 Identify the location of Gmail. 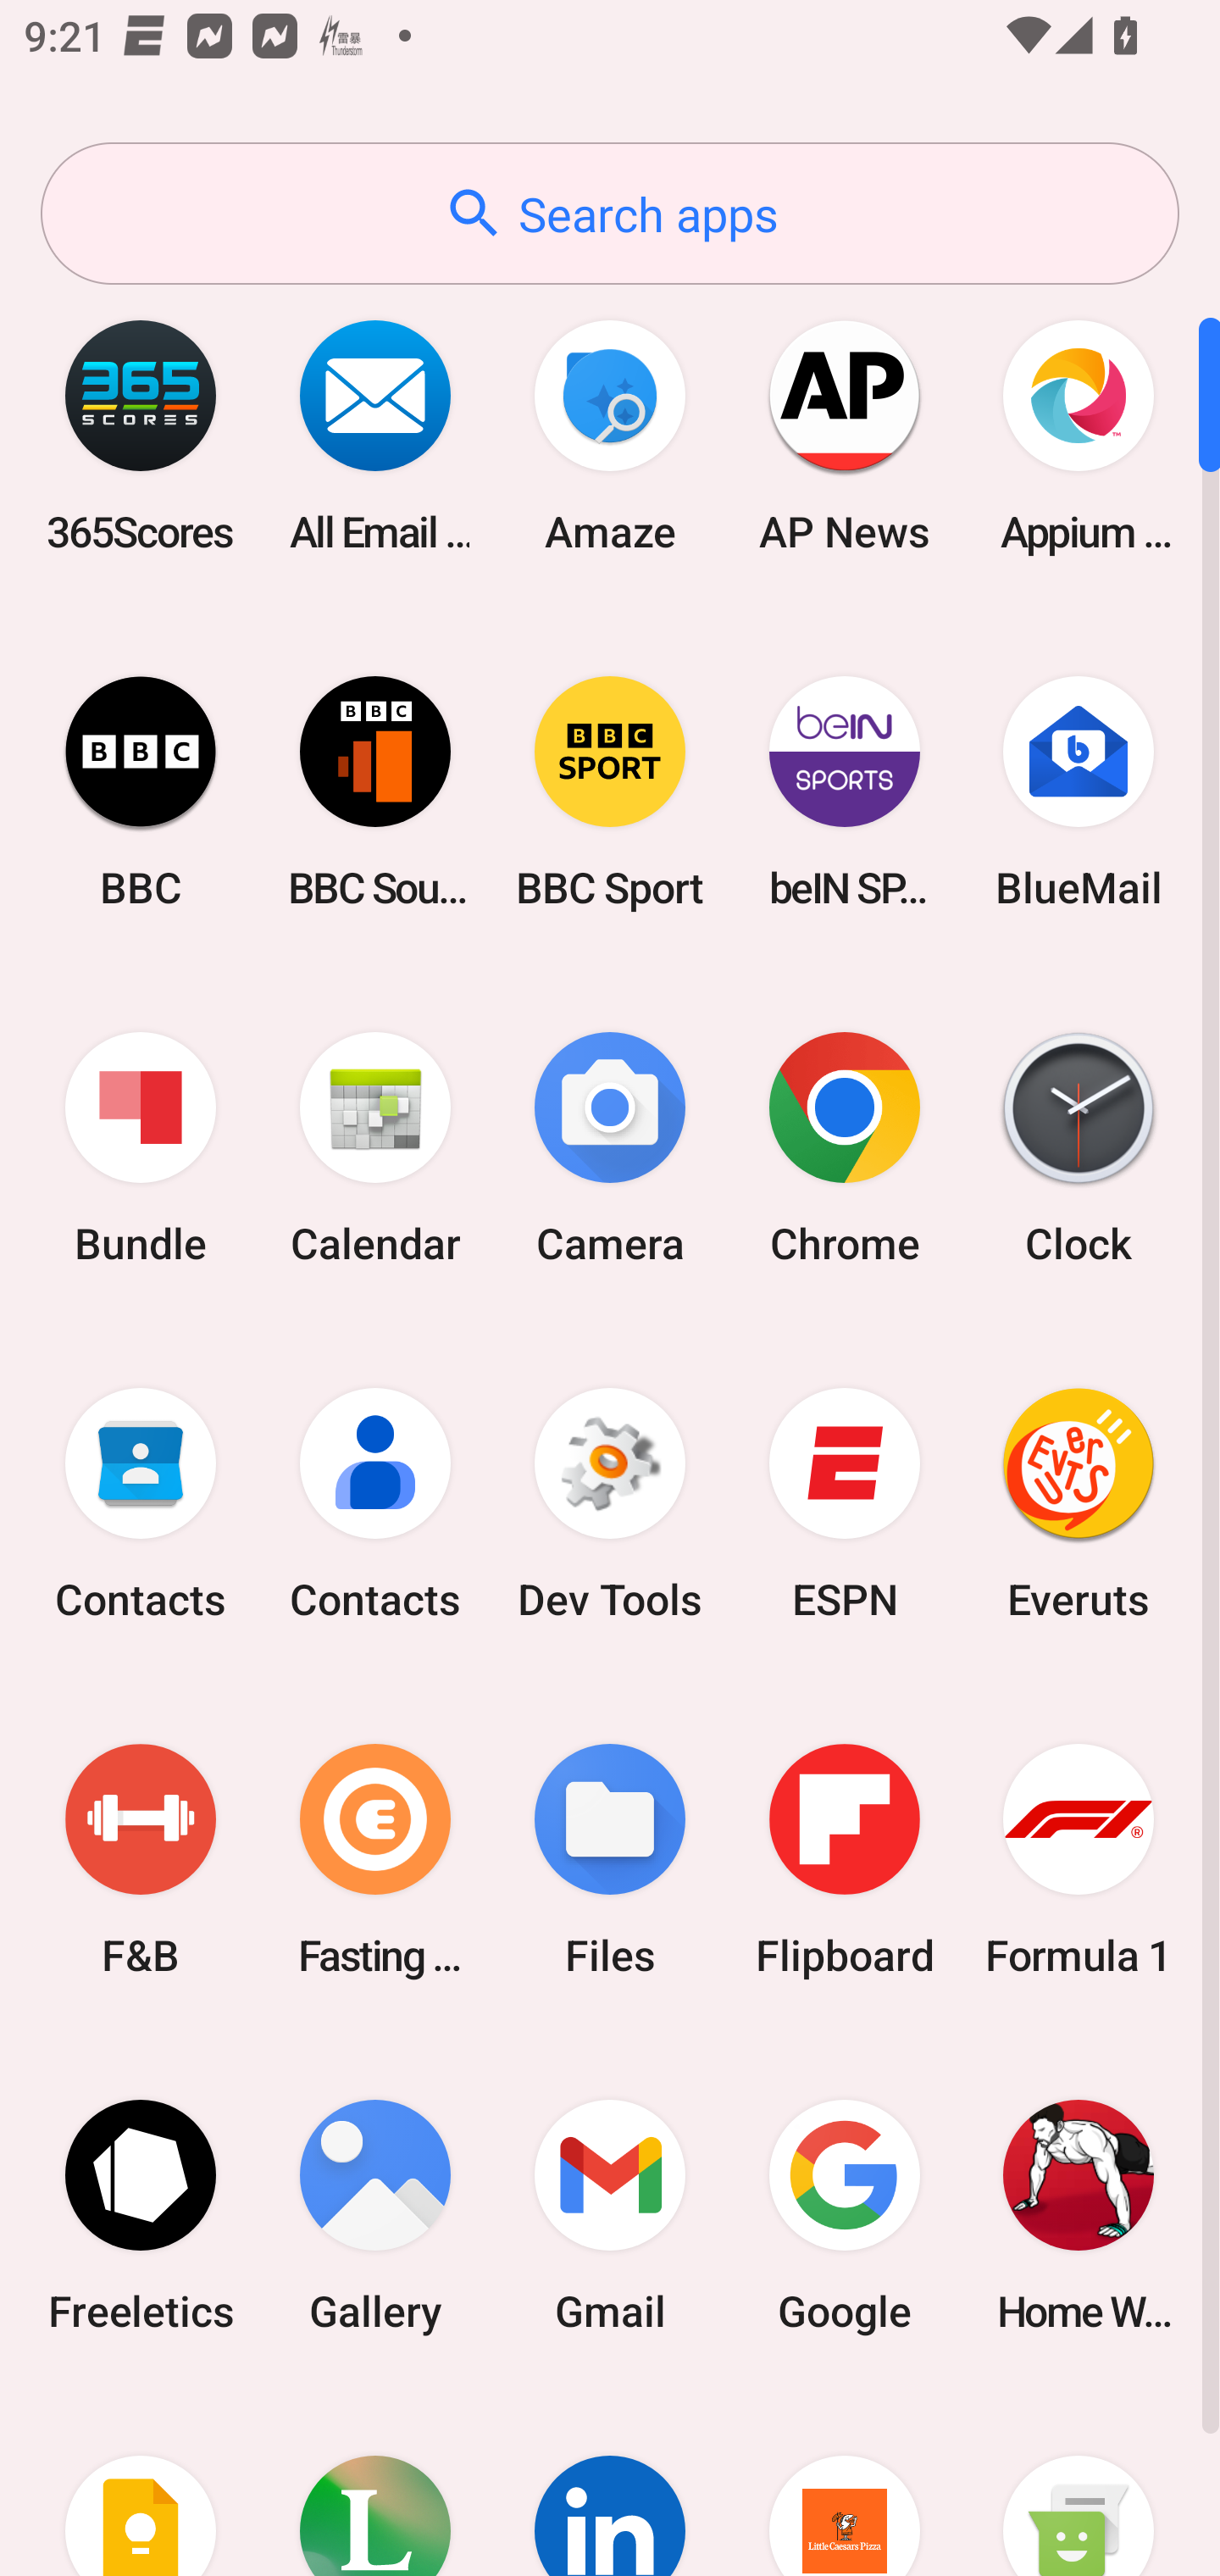
(610, 2215).